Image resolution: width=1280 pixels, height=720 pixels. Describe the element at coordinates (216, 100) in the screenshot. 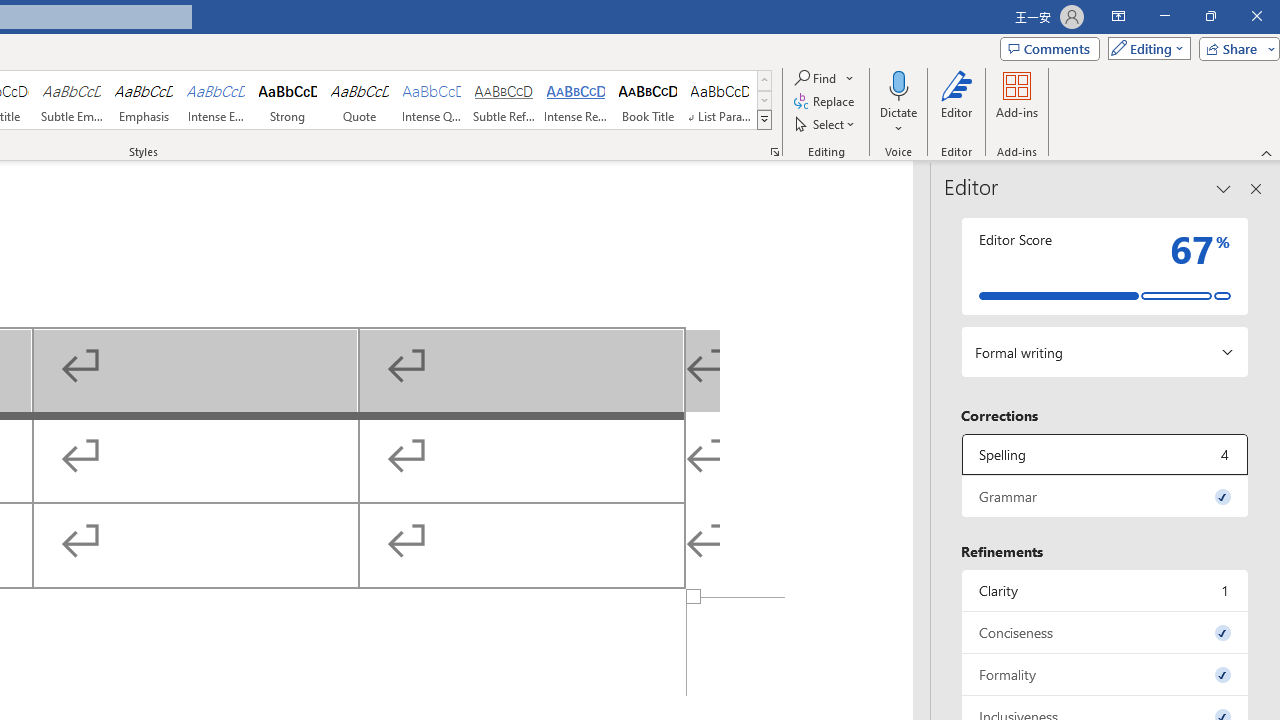

I see `Intense Emphasis` at that location.